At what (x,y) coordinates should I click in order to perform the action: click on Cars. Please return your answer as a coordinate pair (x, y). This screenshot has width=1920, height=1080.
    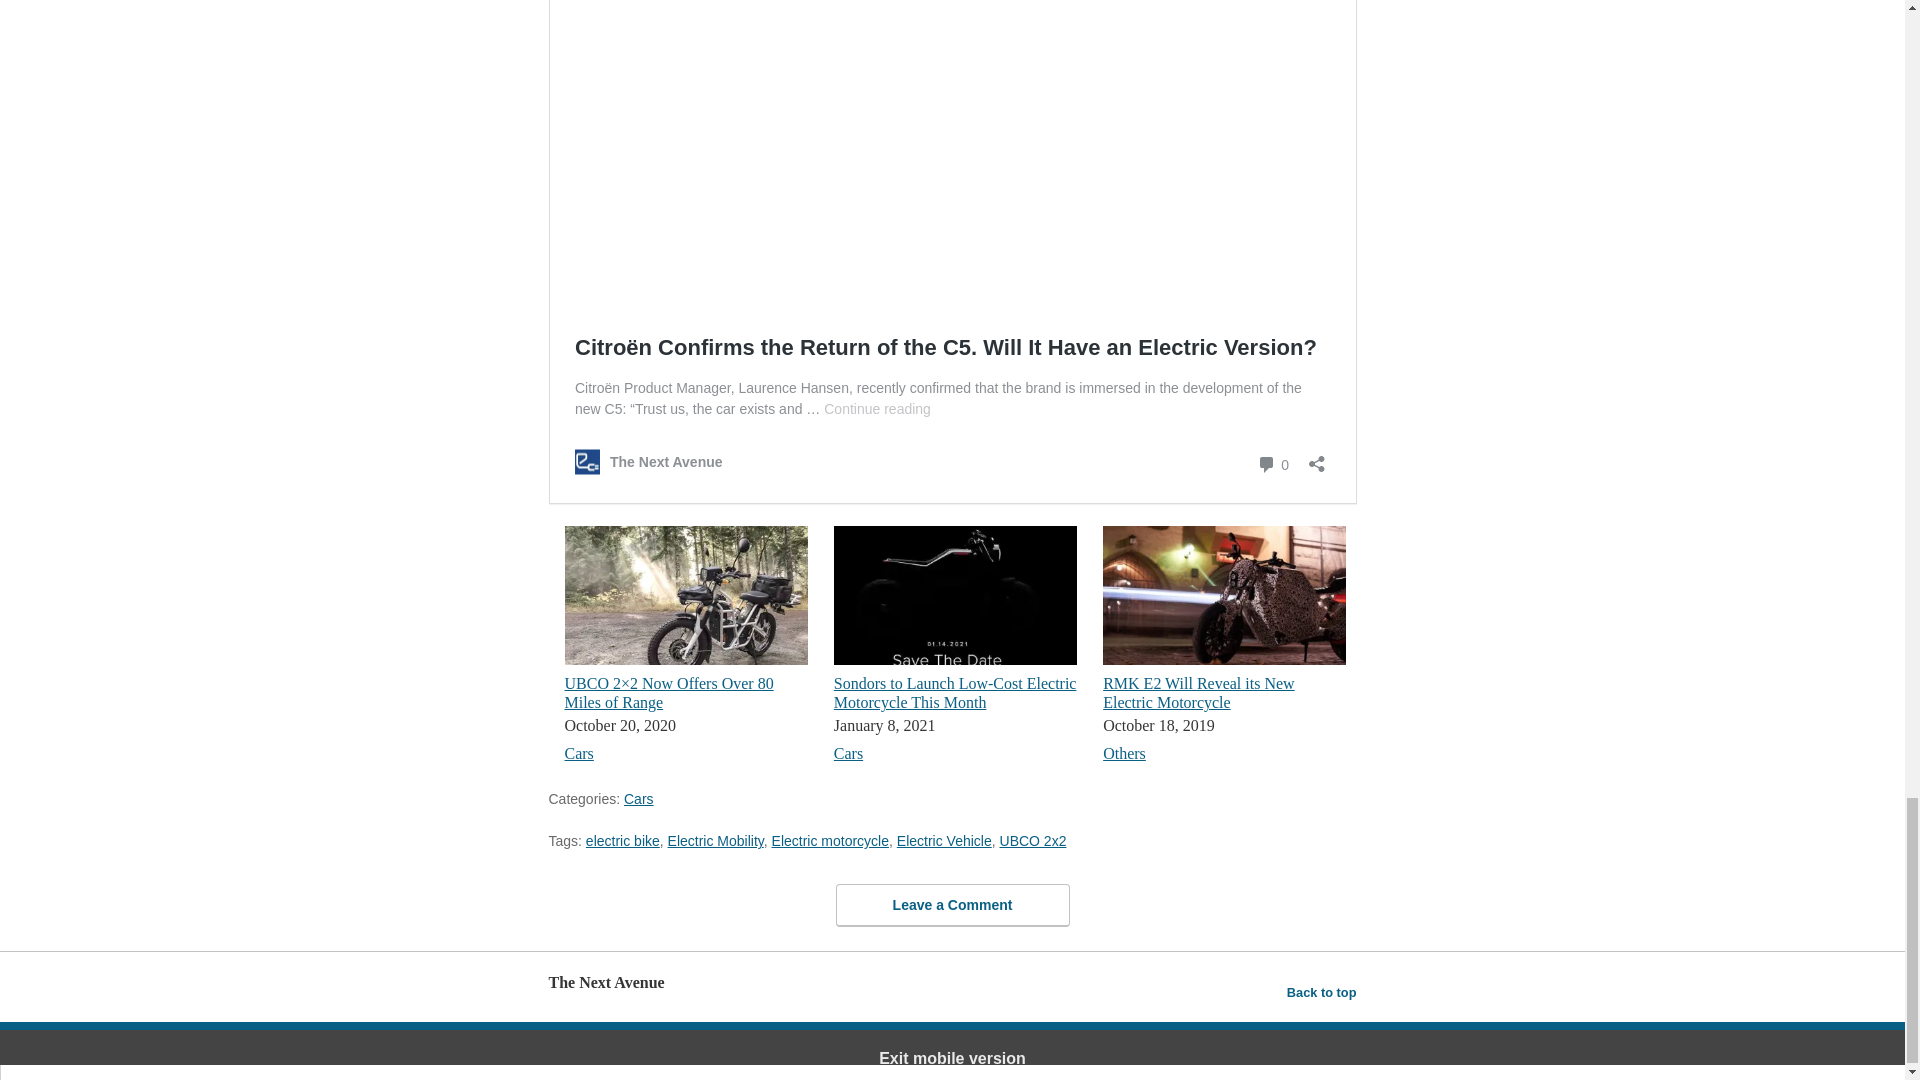
    Looking at the image, I should click on (578, 754).